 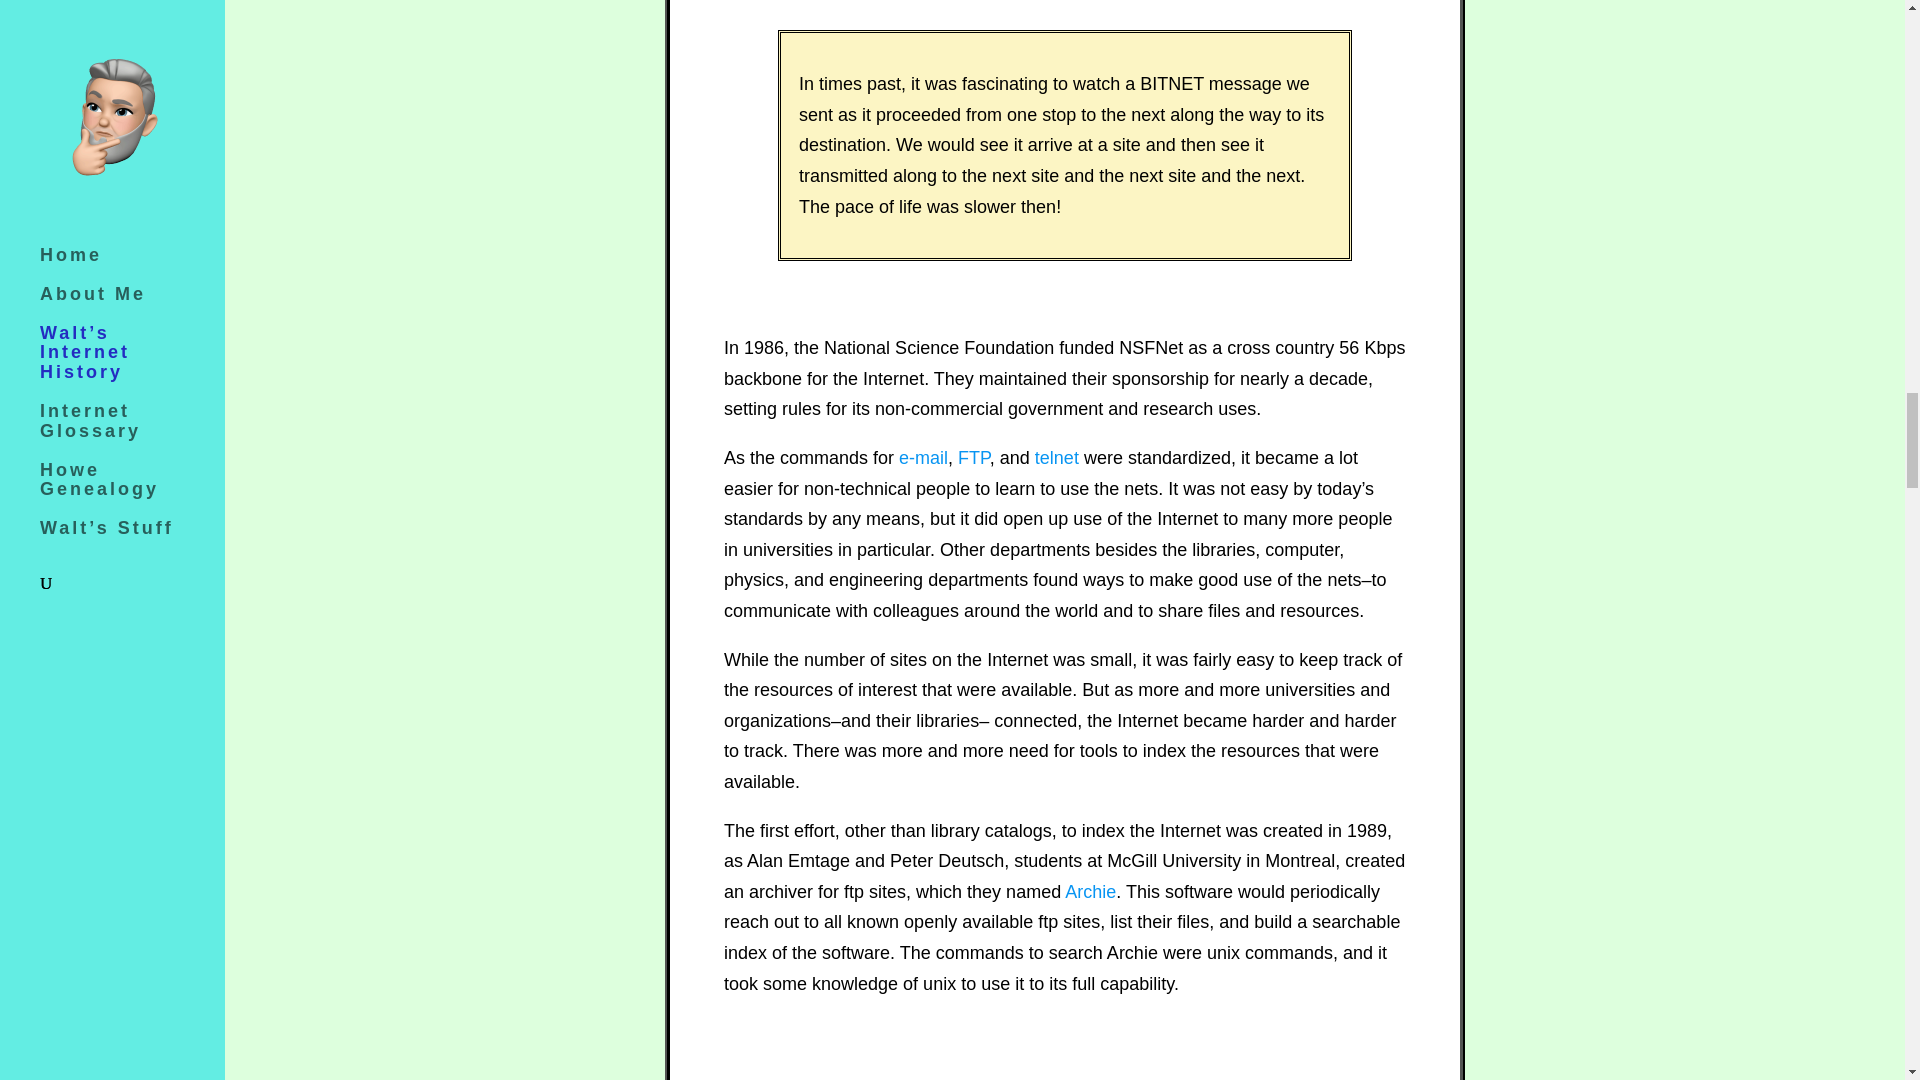 What do you see at coordinates (923, 458) in the screenshot?
I see `e-mail` at bounding box center [923, 458].